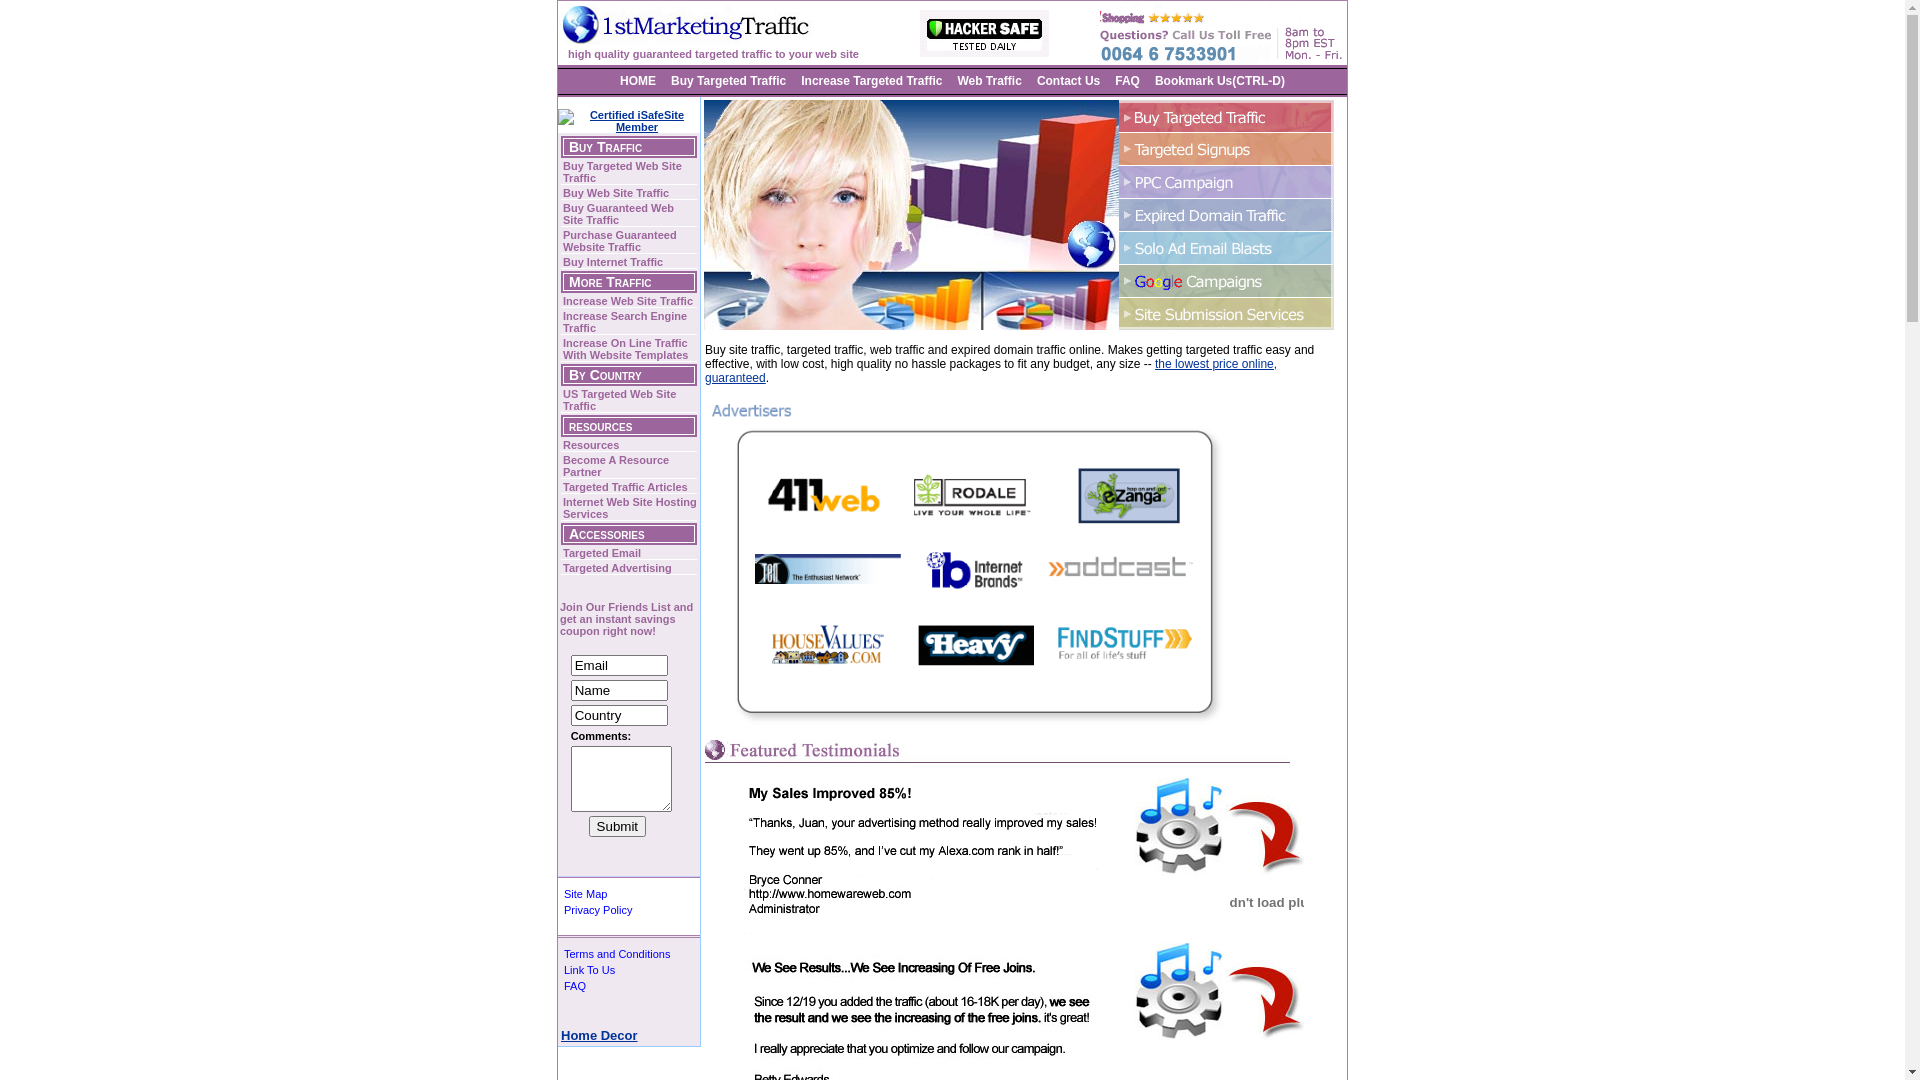  I want to click on Buy Targeted Web Site Traffic, so click(629, 172).